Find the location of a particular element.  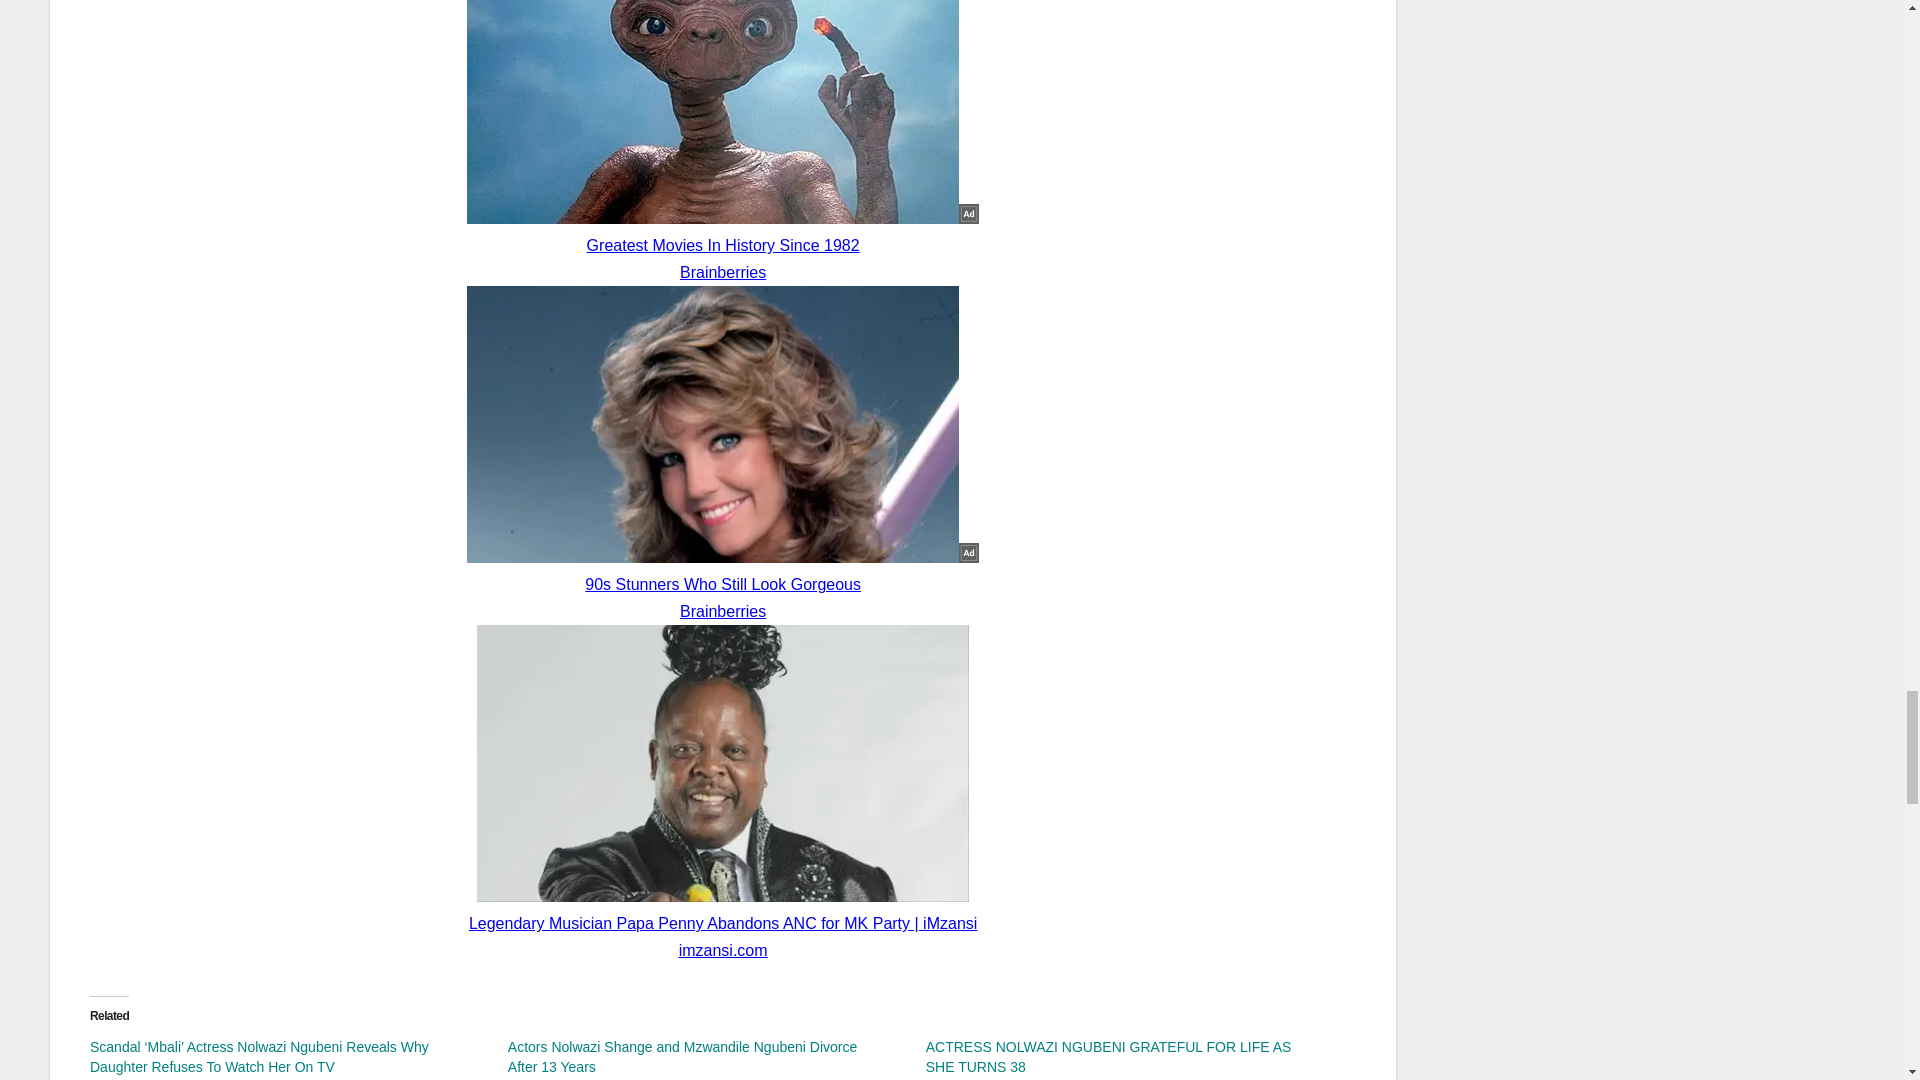

ACTRESS NOLWAZI NGUBENI GRATEFUL FOR LIFE AS SHE TURNS 38 is located at coordinates (1108, 1056).